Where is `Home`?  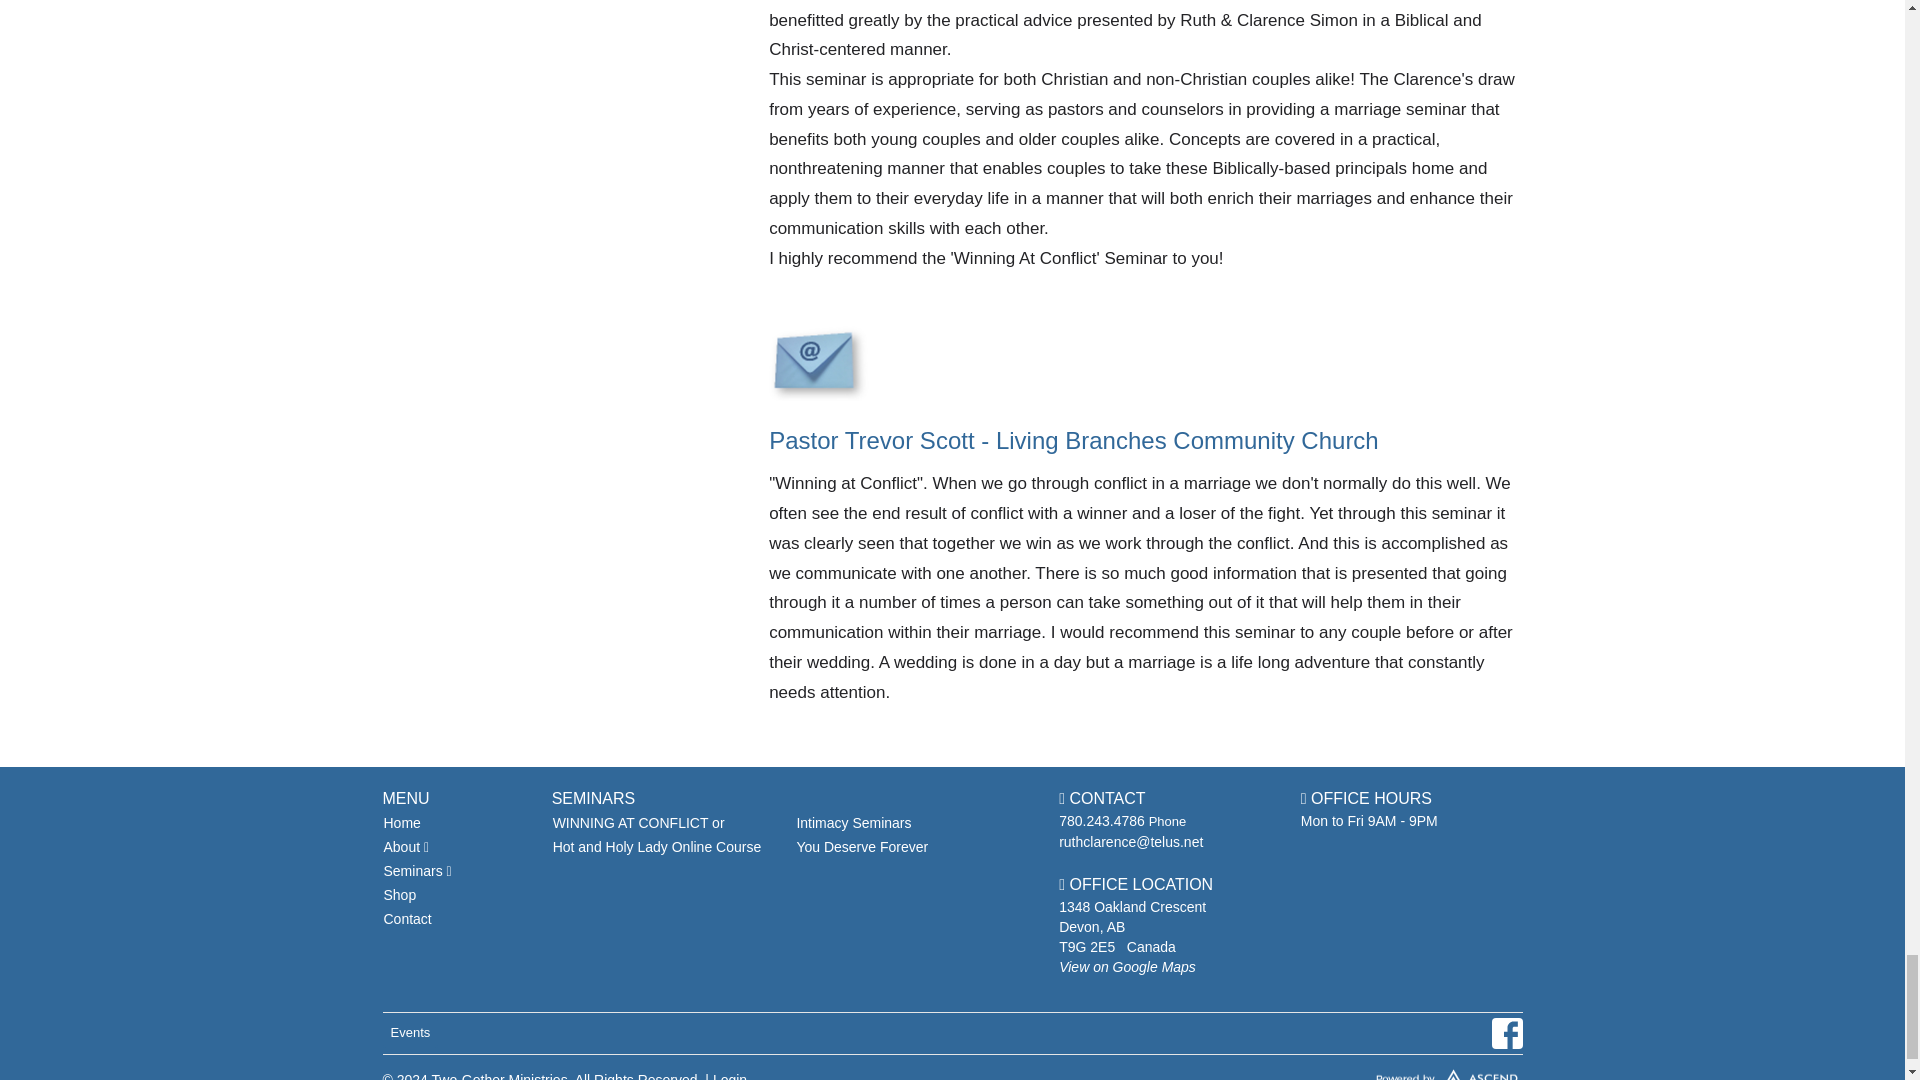 Home is located at coordinates (456, 822).